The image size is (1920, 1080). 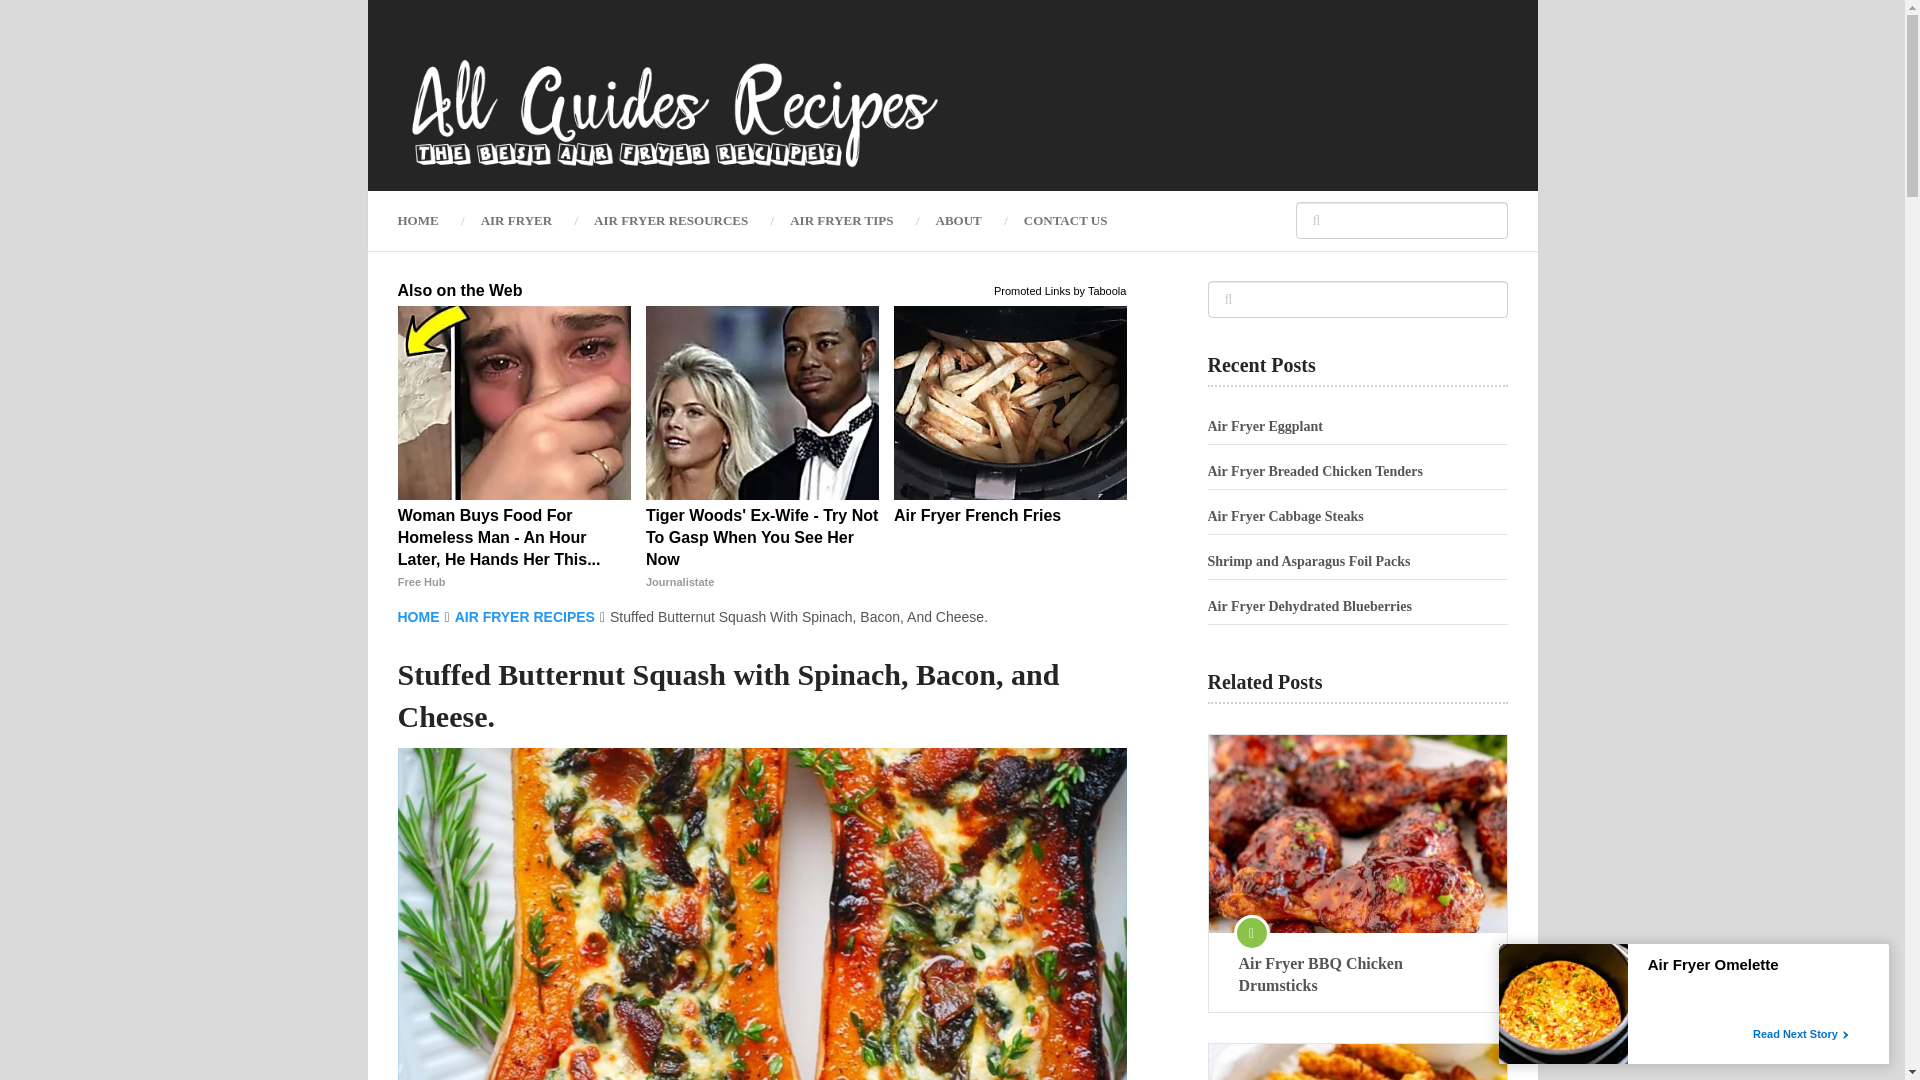 I want to click on Air Fryer French Fries, so click(x=1010, y=516).